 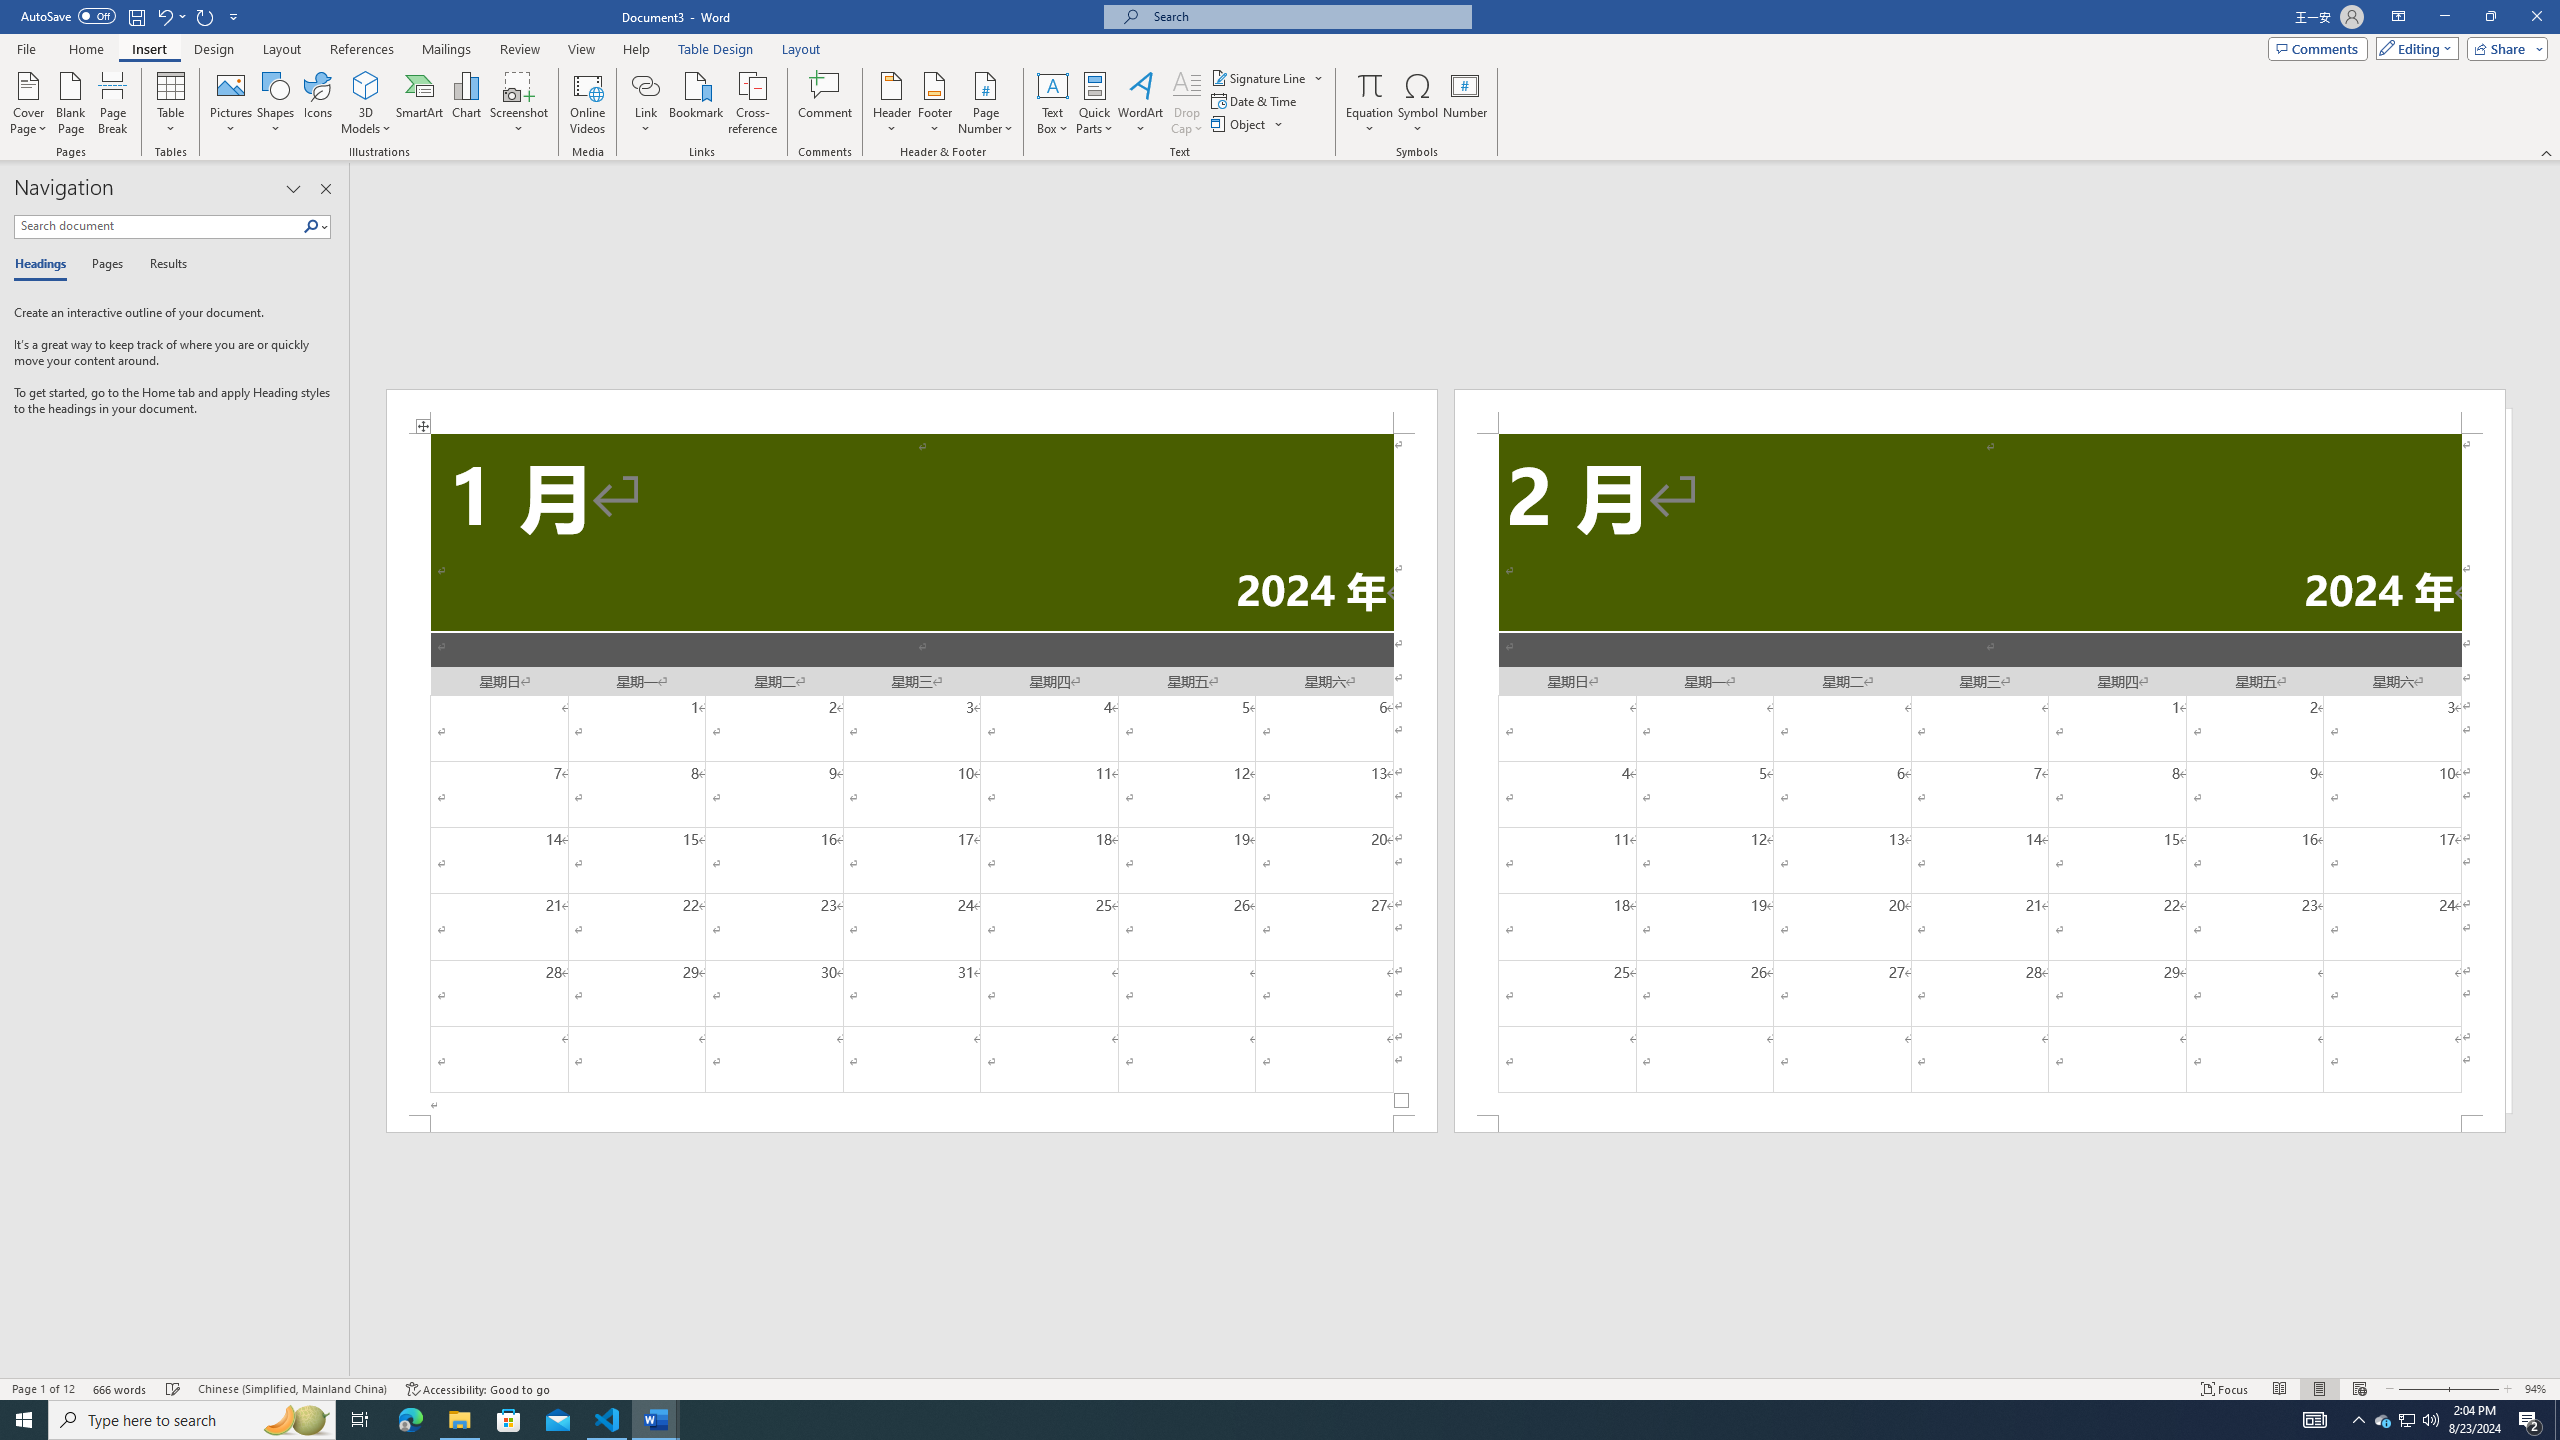 I want to click on Signature Line, so click(x=1259, y=78).